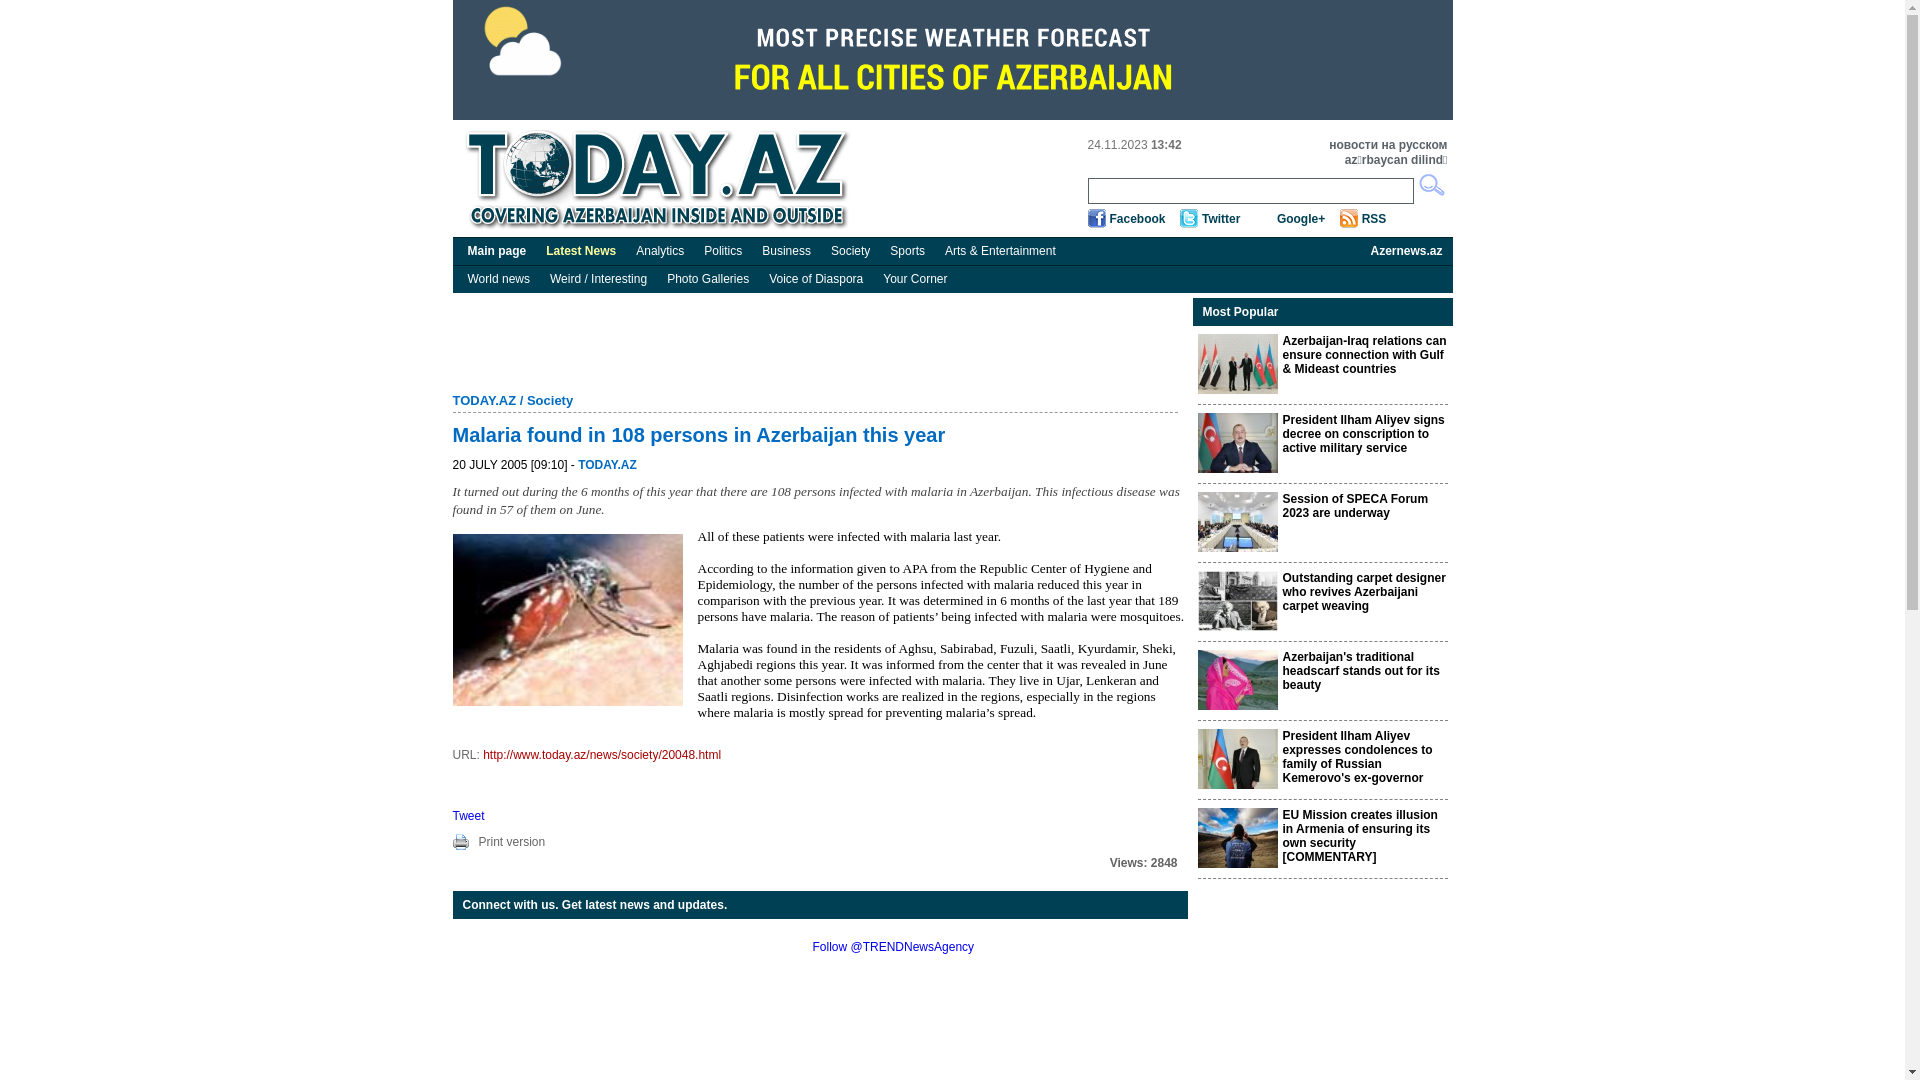  What do you see at coordinates (952, 60) in the screenshot?
I see `3rd party ad content` at bounding box center [952, 60].